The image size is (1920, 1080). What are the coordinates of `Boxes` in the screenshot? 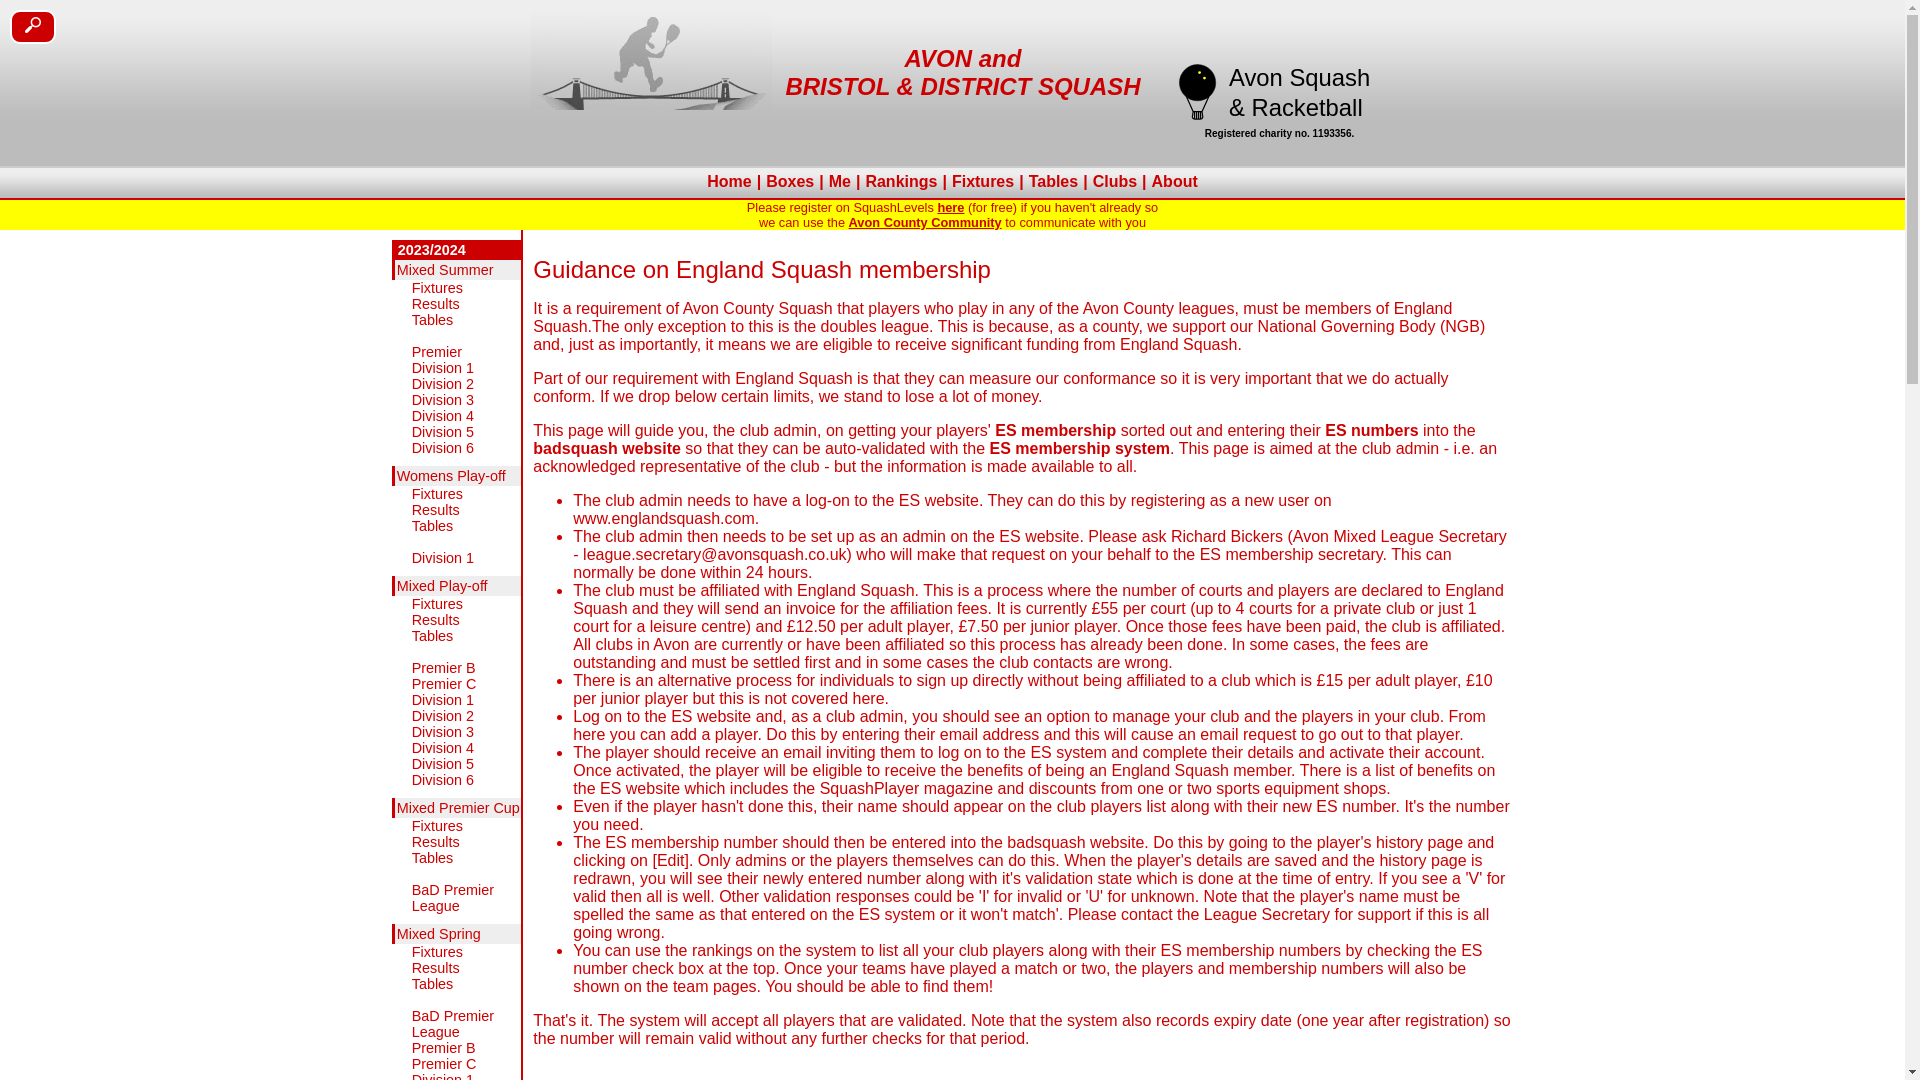 It's located at (790, 181).